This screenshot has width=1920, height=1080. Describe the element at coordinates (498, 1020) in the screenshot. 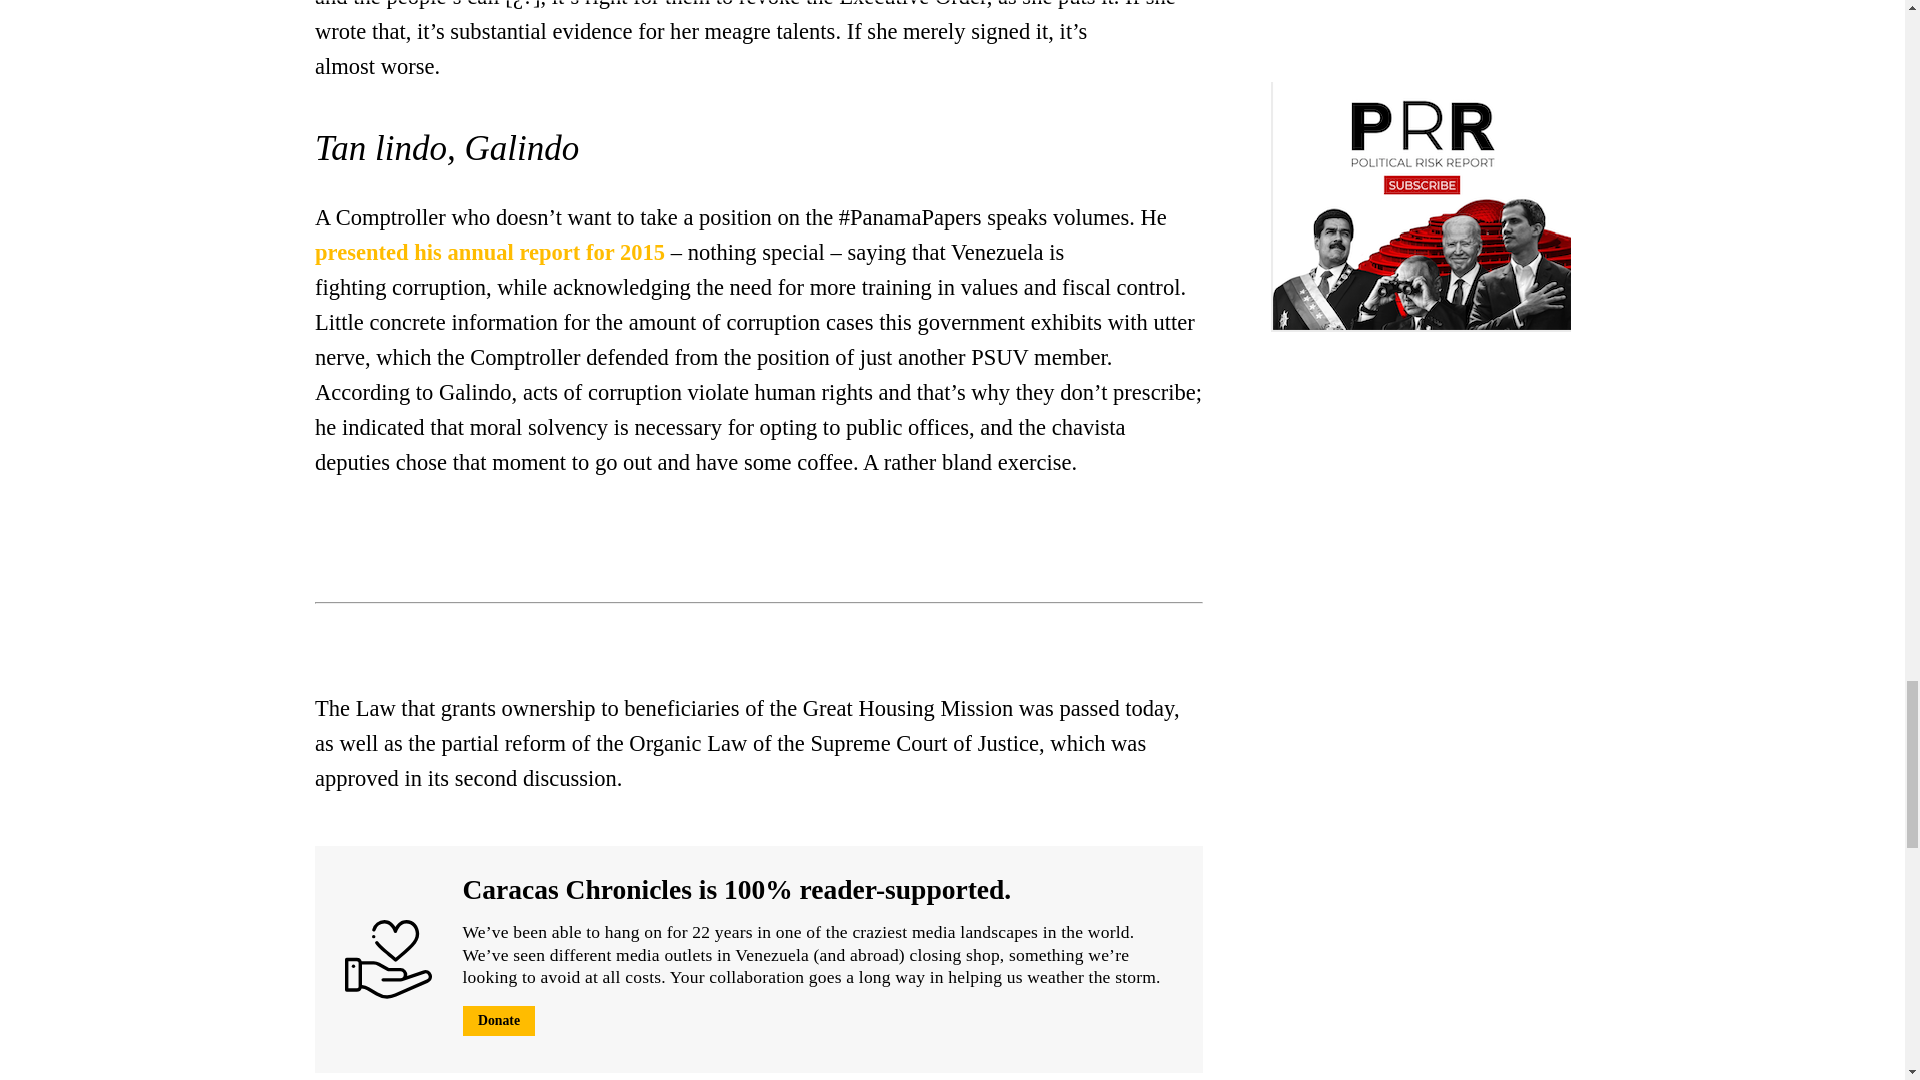

I see `Donate` at that location.